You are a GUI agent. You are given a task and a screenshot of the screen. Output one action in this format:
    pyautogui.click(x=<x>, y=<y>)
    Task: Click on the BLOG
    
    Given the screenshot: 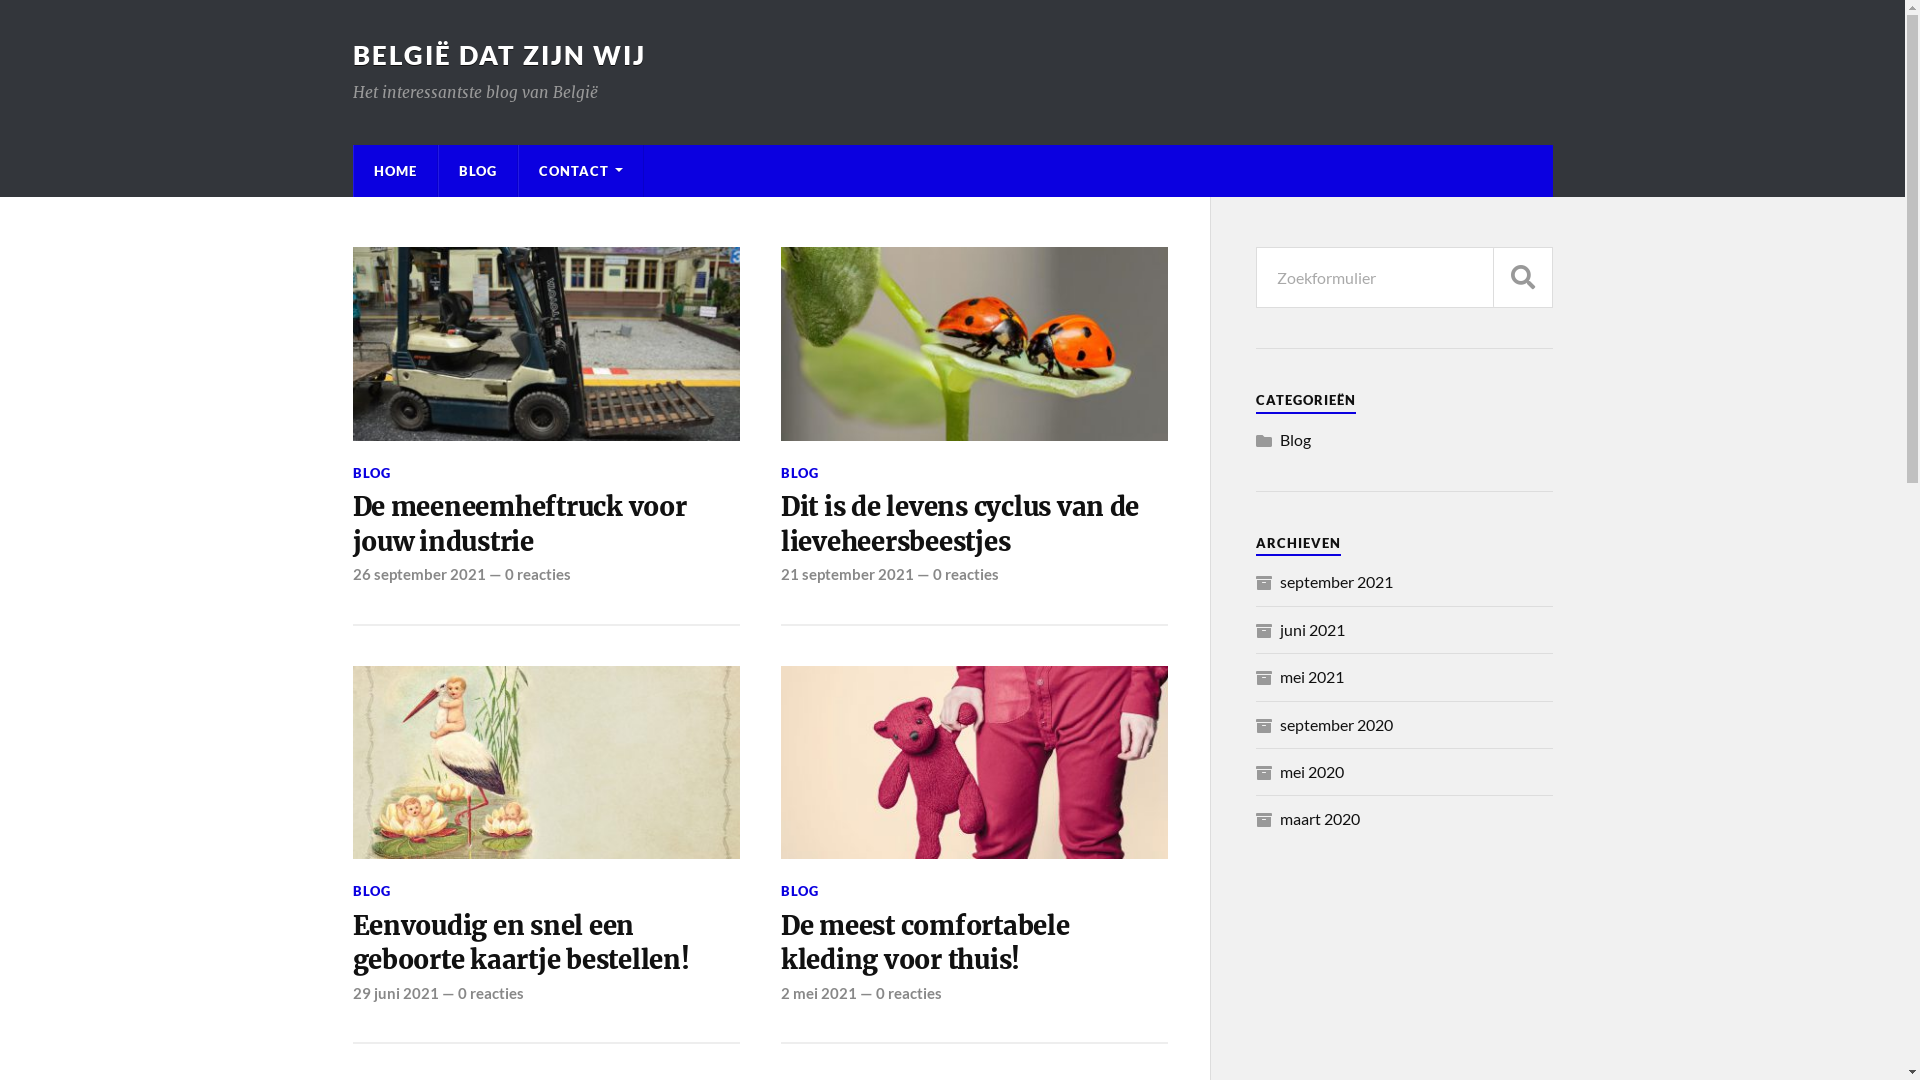 What is the action you would take?
    pyautogui.click(x=800, y=890)
    